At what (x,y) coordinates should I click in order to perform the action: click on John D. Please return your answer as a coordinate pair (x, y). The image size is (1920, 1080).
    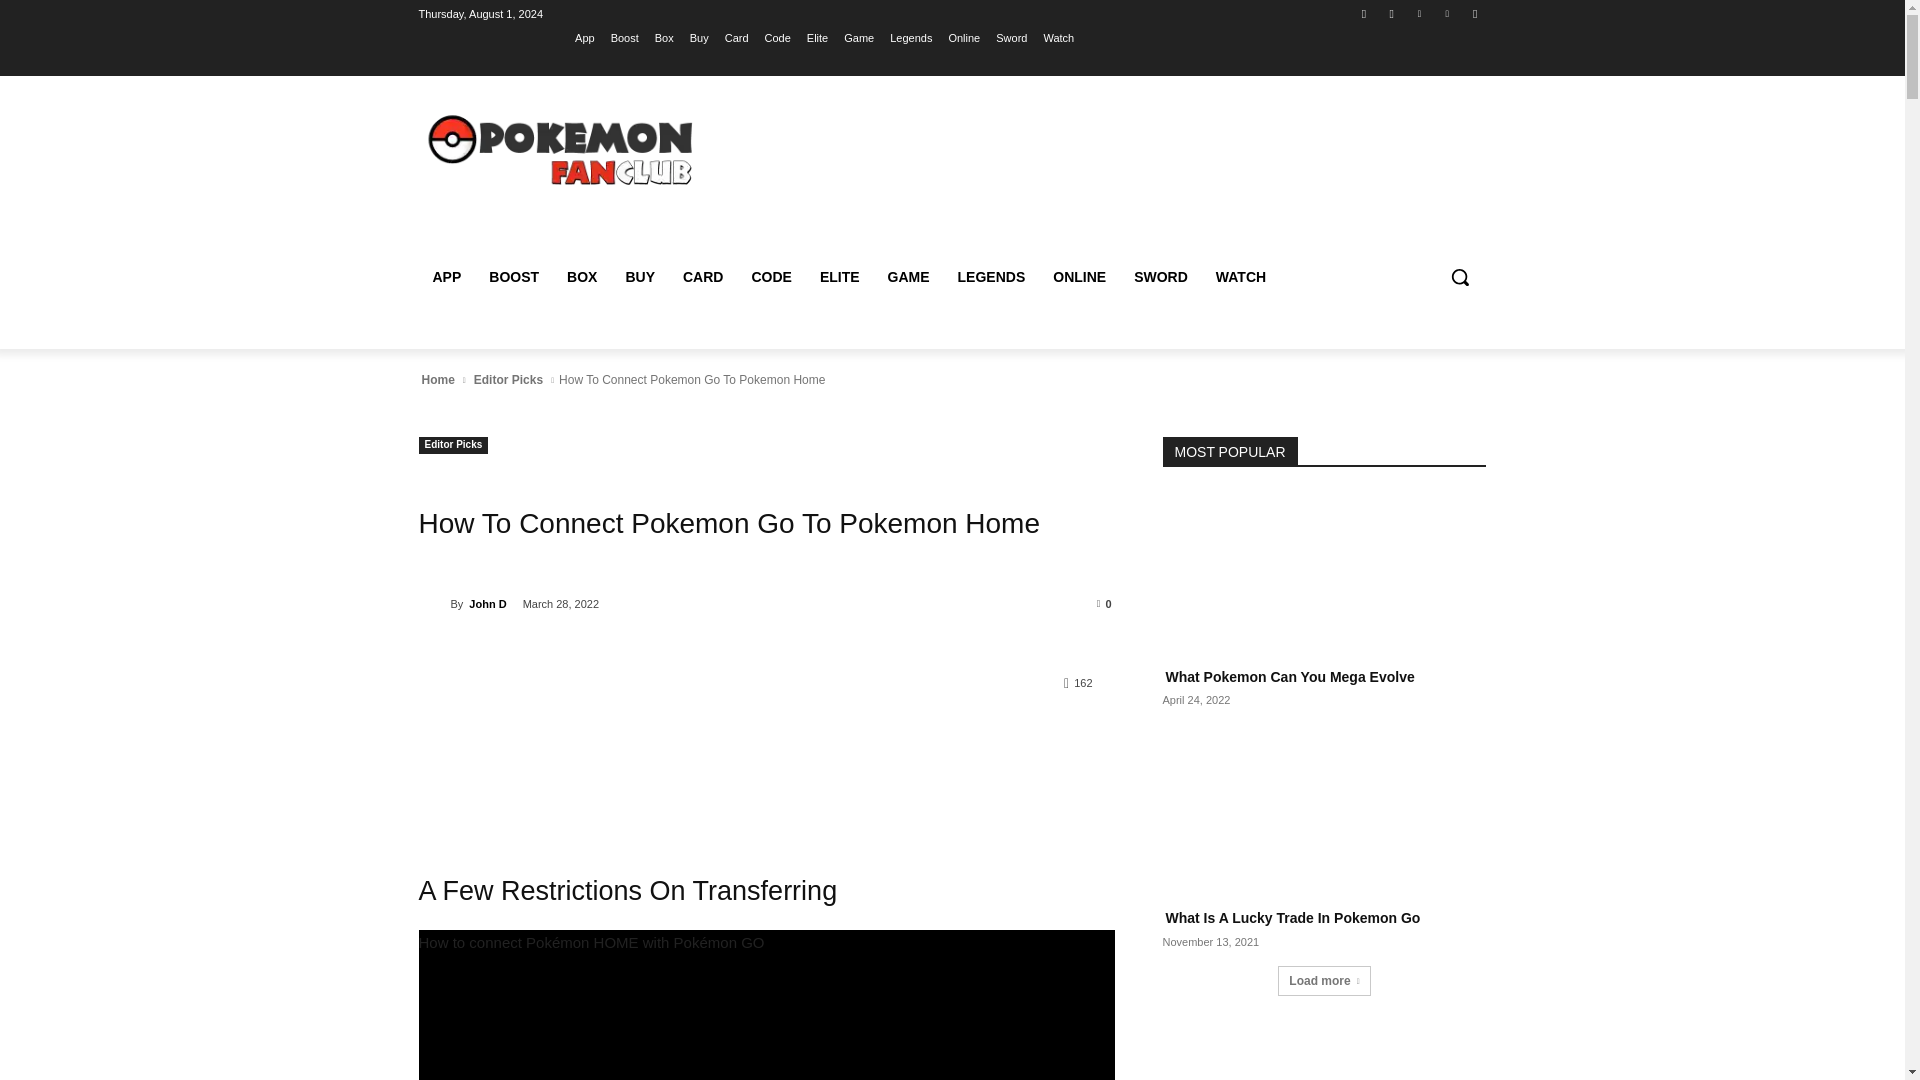
    Looking at the image, I should click on (434, 604).